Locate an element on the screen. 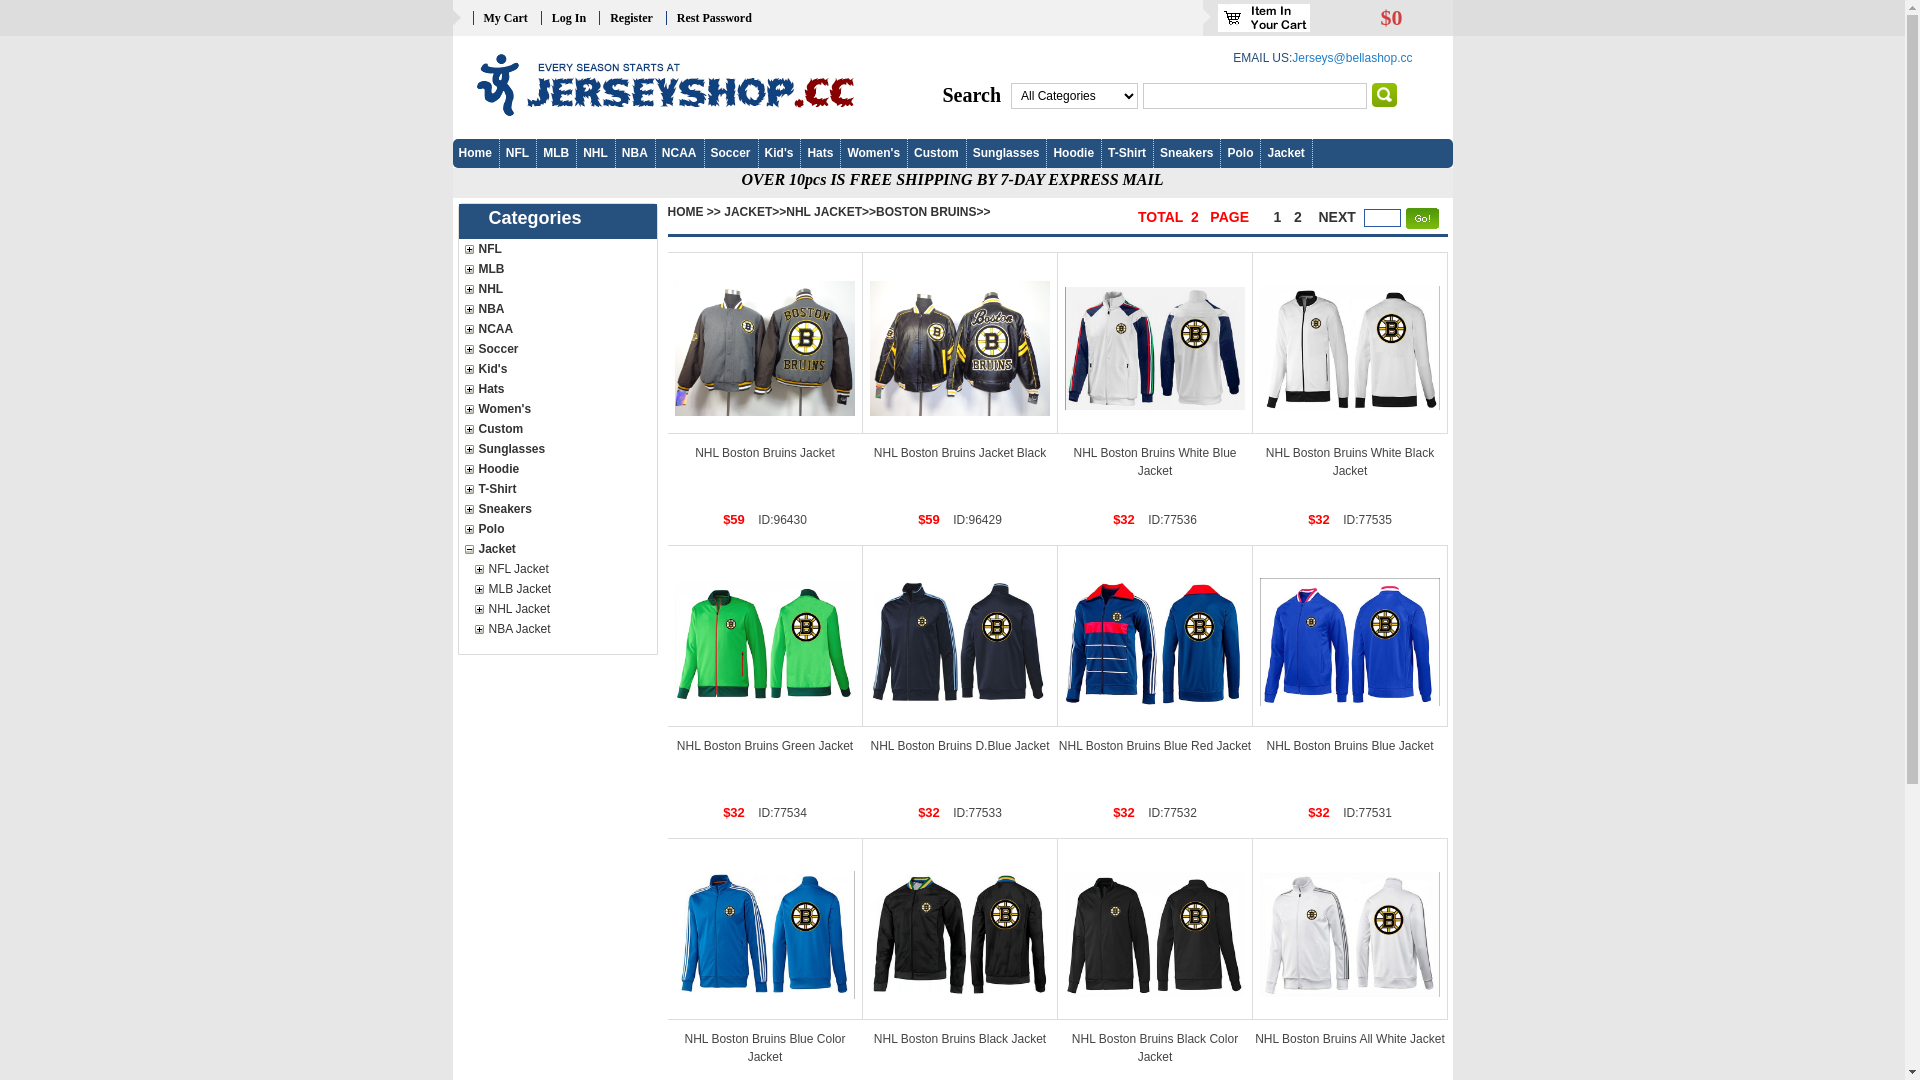  NBA Jacket is located at coordinates (562, 629).